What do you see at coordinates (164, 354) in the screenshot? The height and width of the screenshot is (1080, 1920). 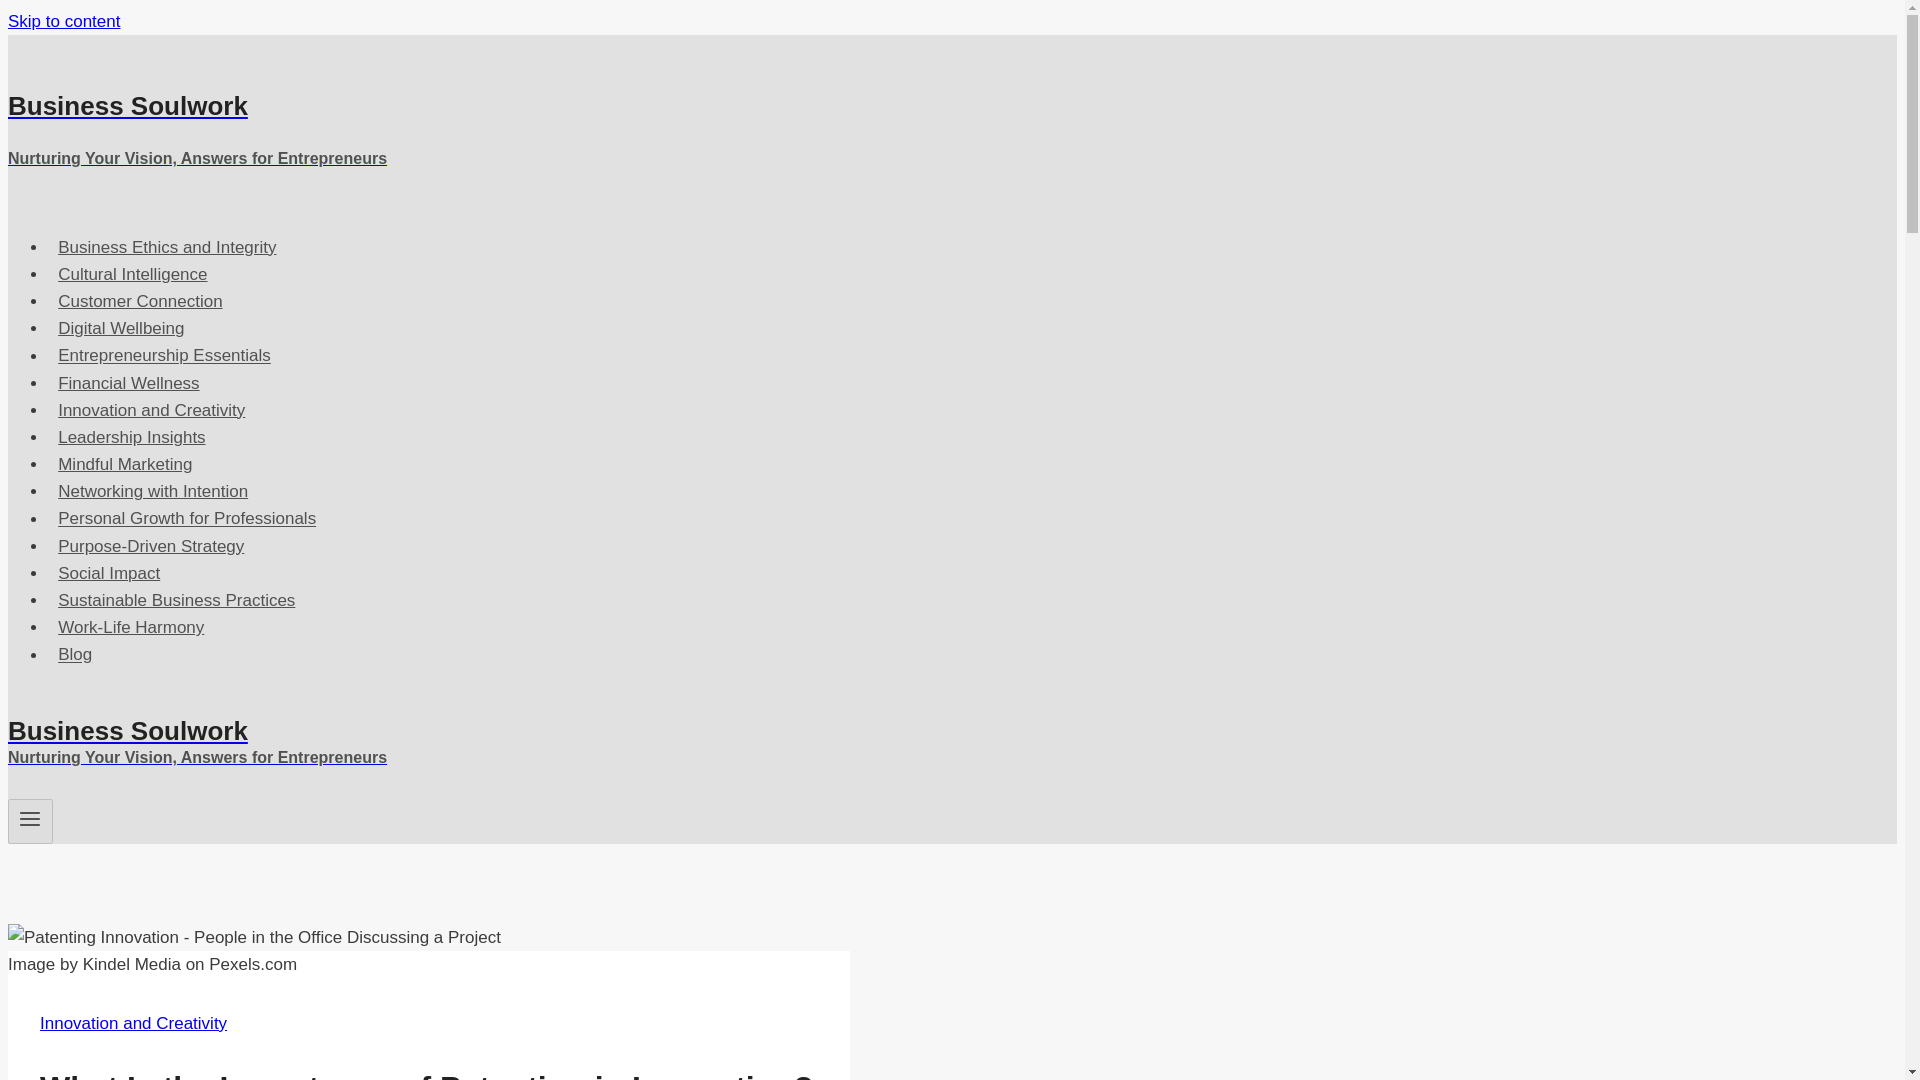 I see `Entrepreneurship Essentials` at bounding box center [164, 354].